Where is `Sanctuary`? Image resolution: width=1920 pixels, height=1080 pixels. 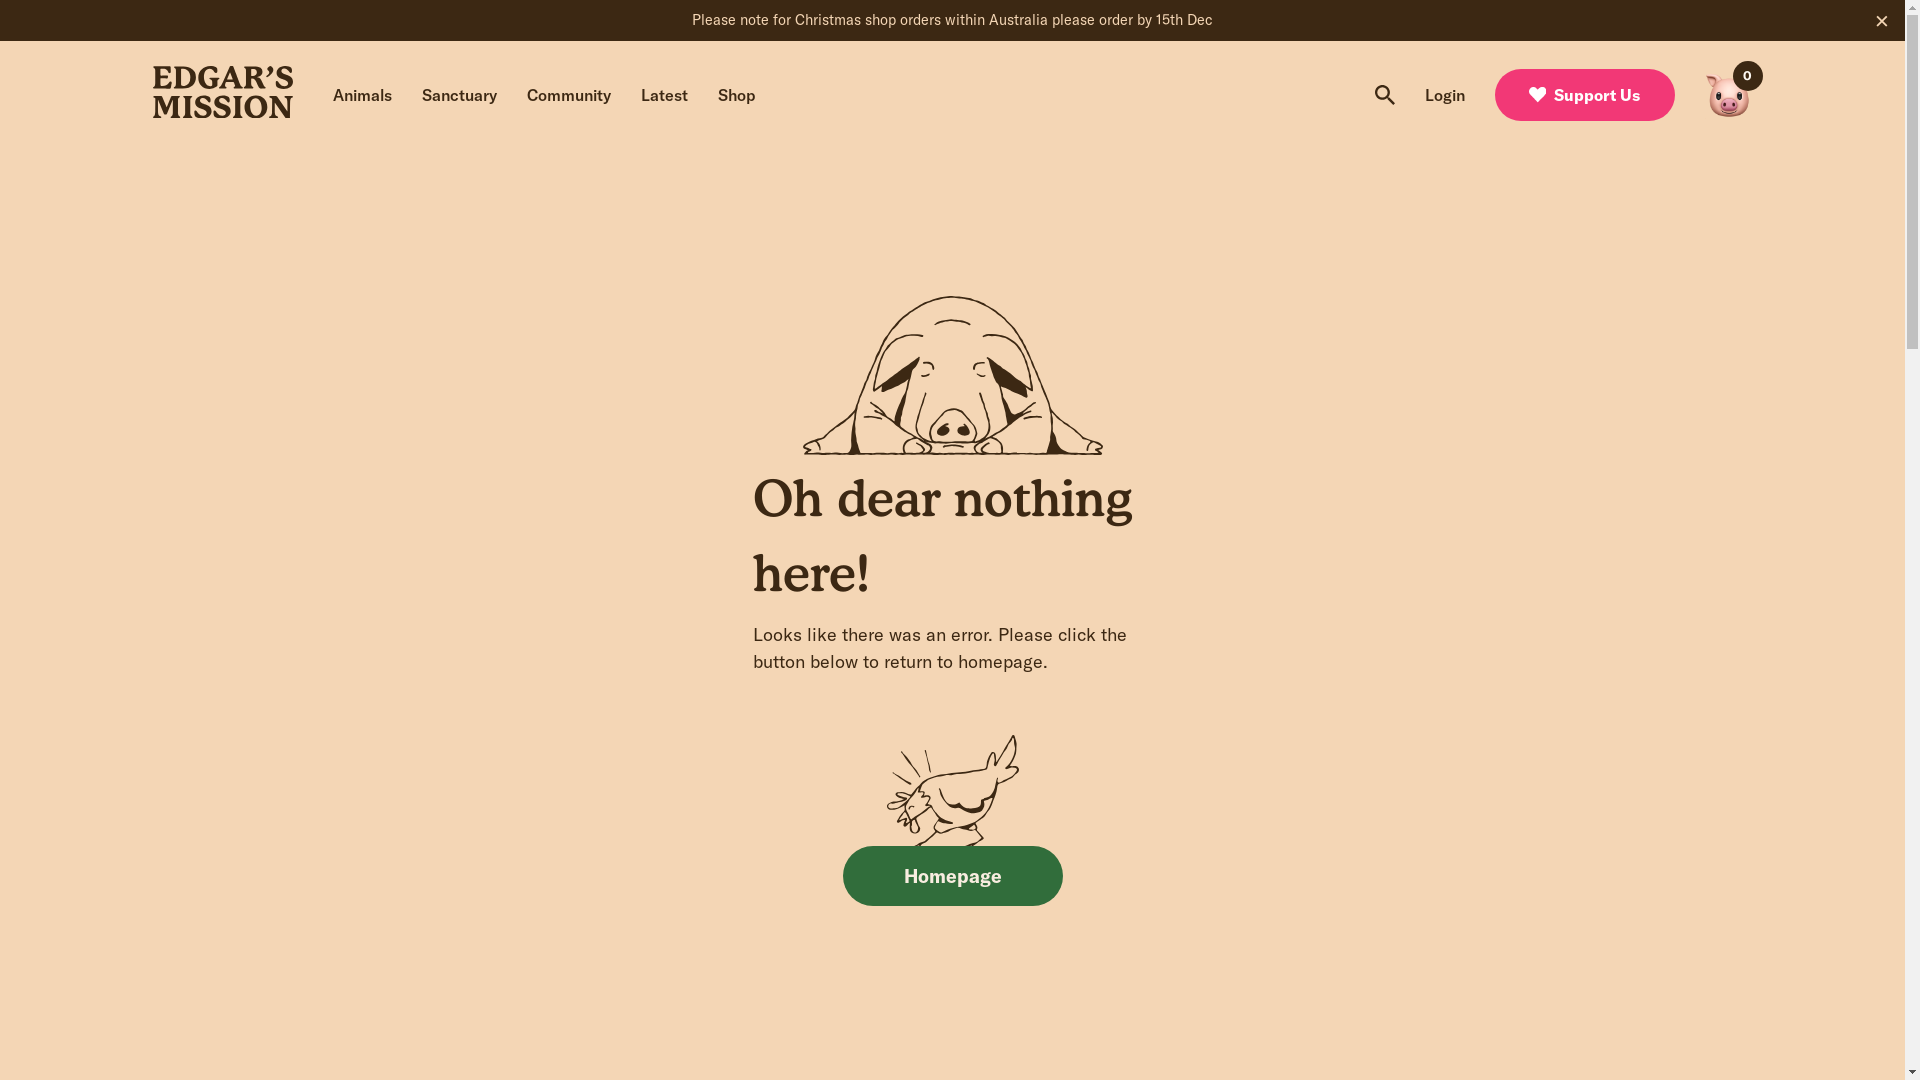 Sanctuary is located at coordinates (460, 96).